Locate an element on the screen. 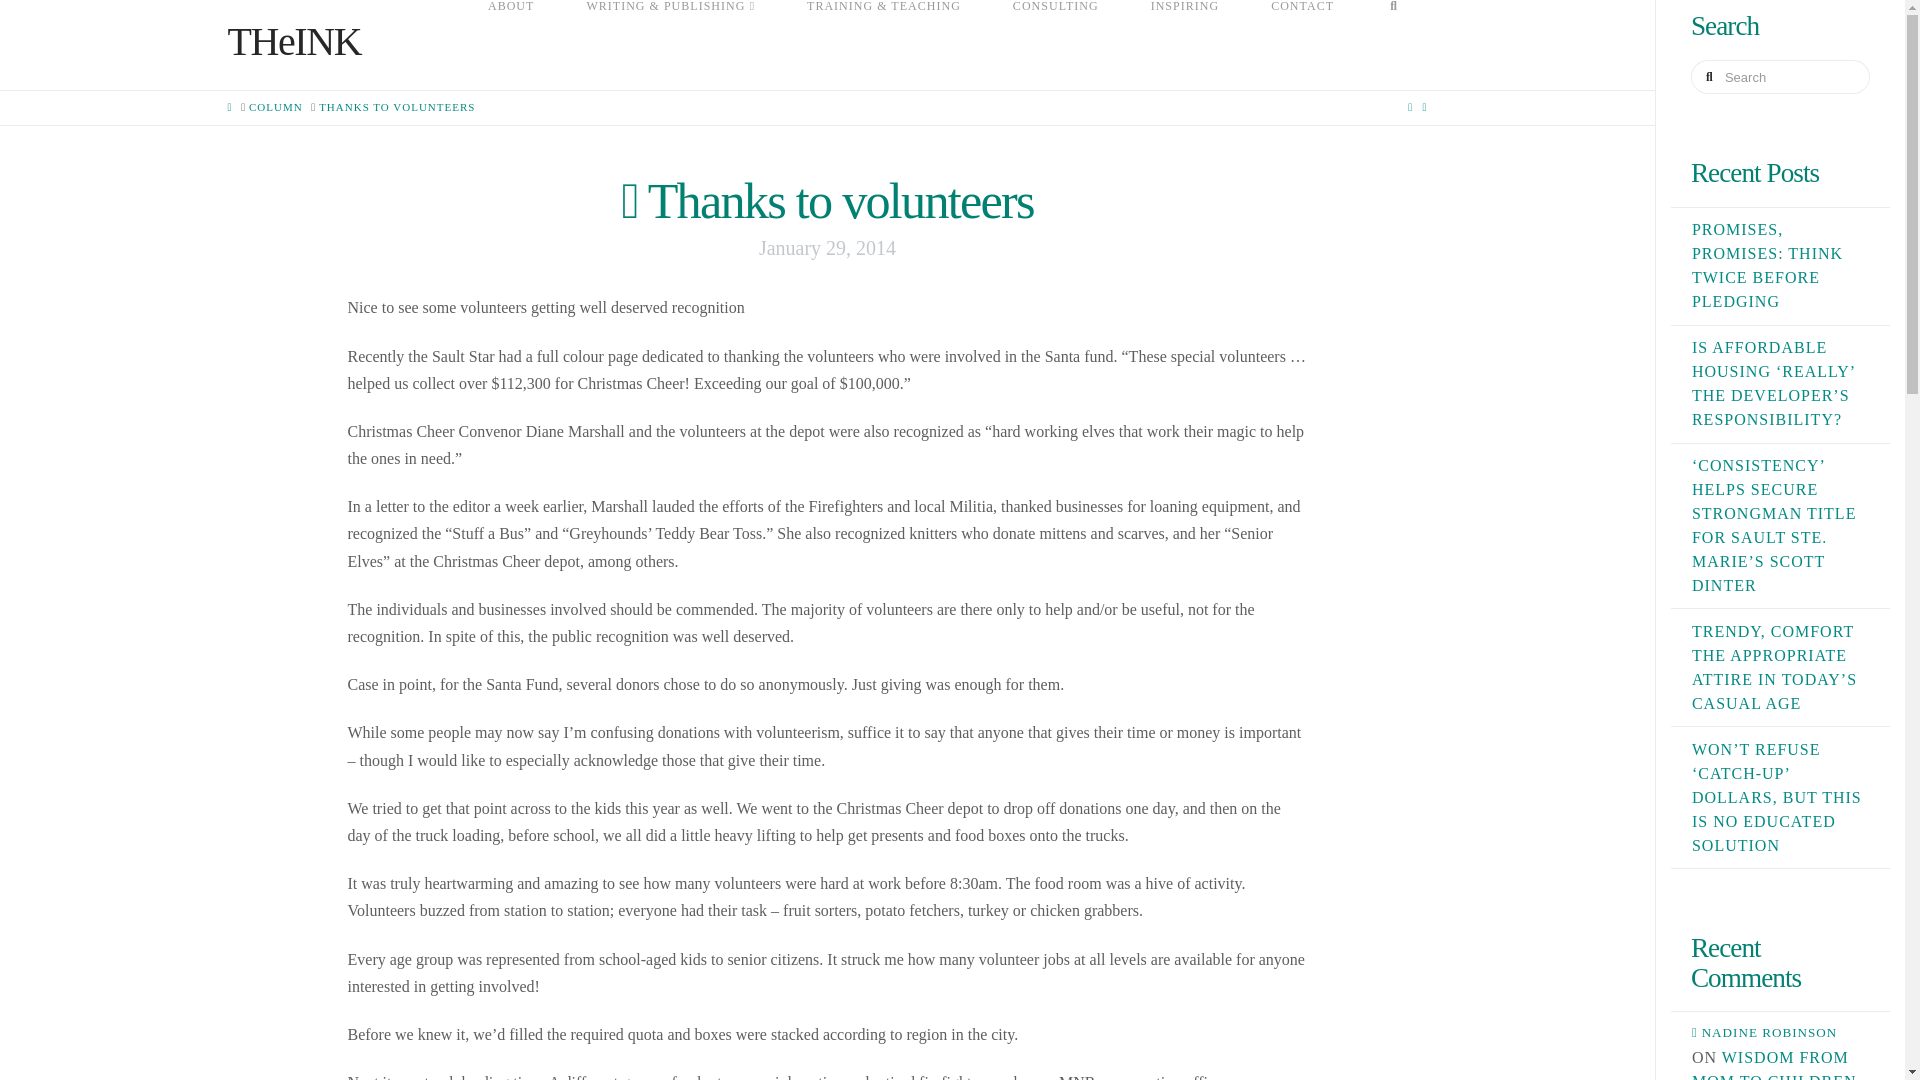  WISDOM FROM MOM TO CHILDREN is located at coordinates (1774, 1064).